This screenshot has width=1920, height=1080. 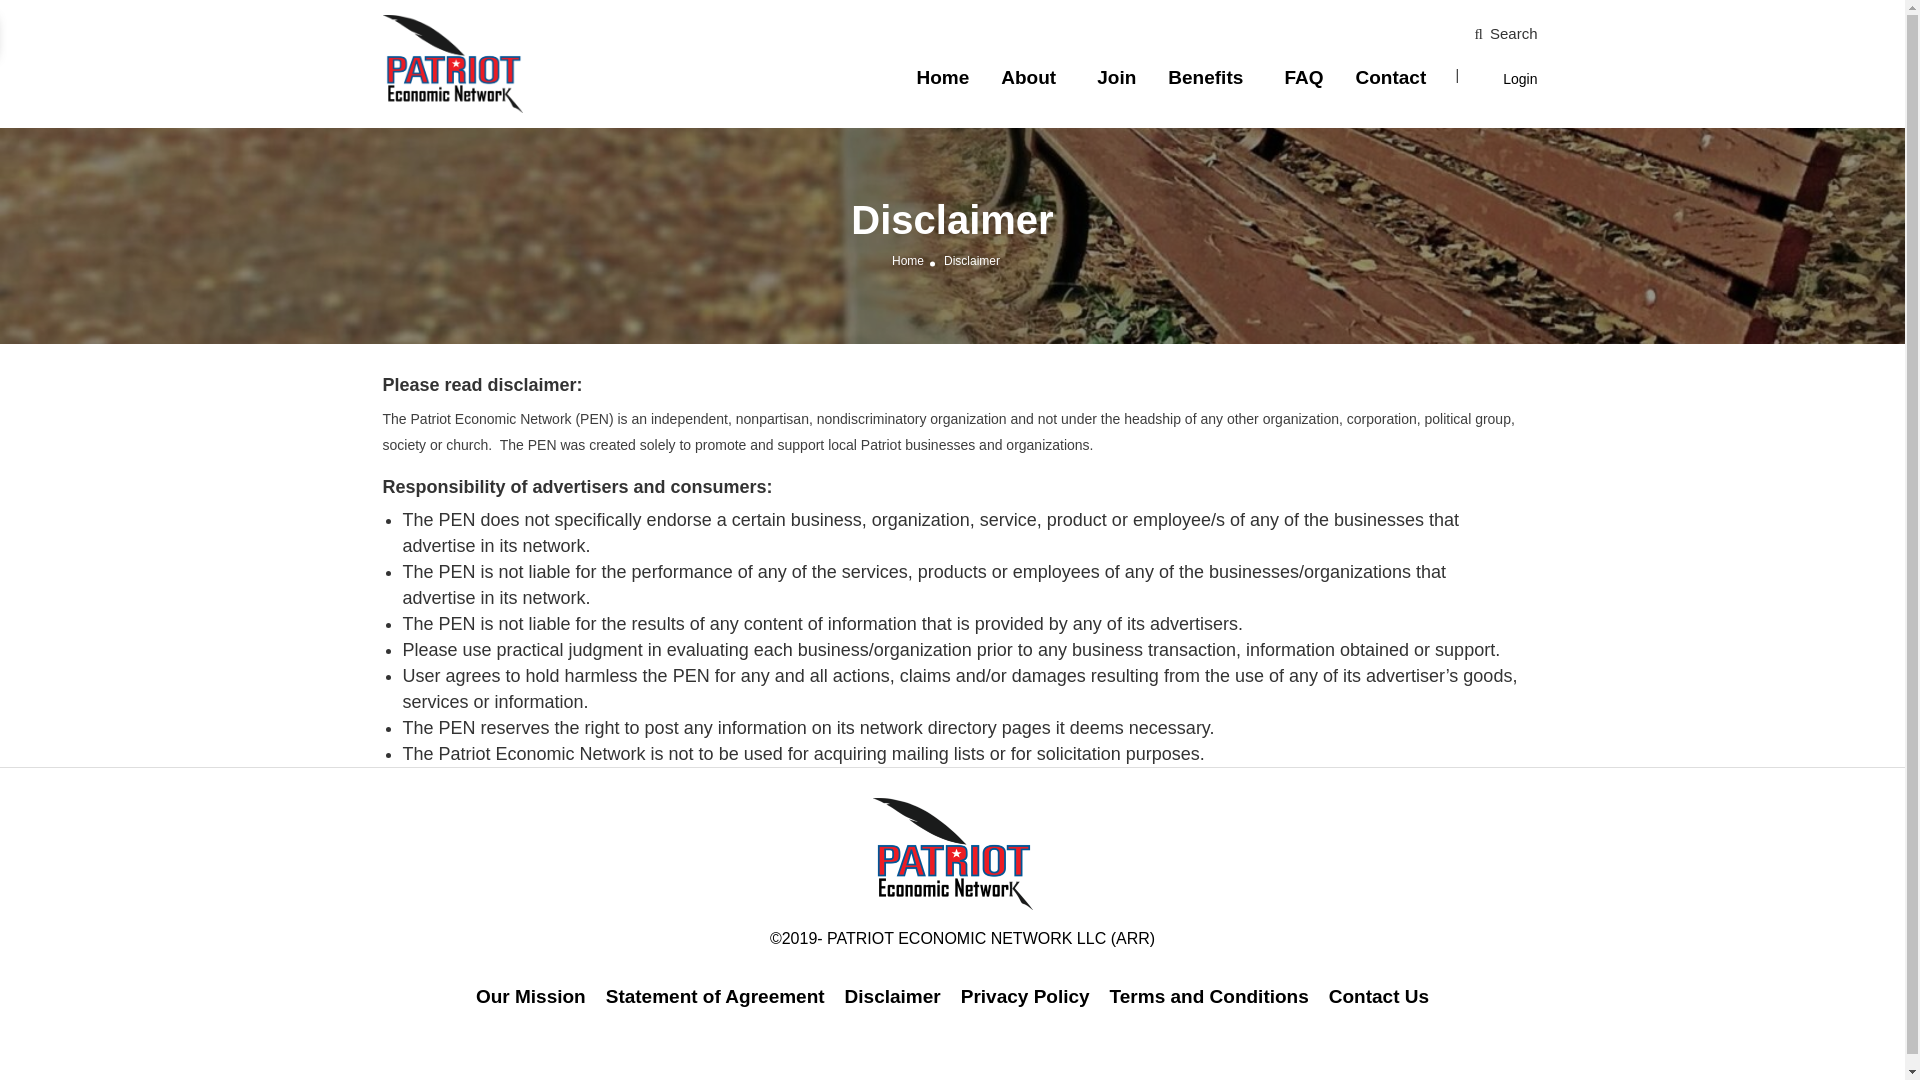 I want to click on Sign in, so click(x=951, y=612).